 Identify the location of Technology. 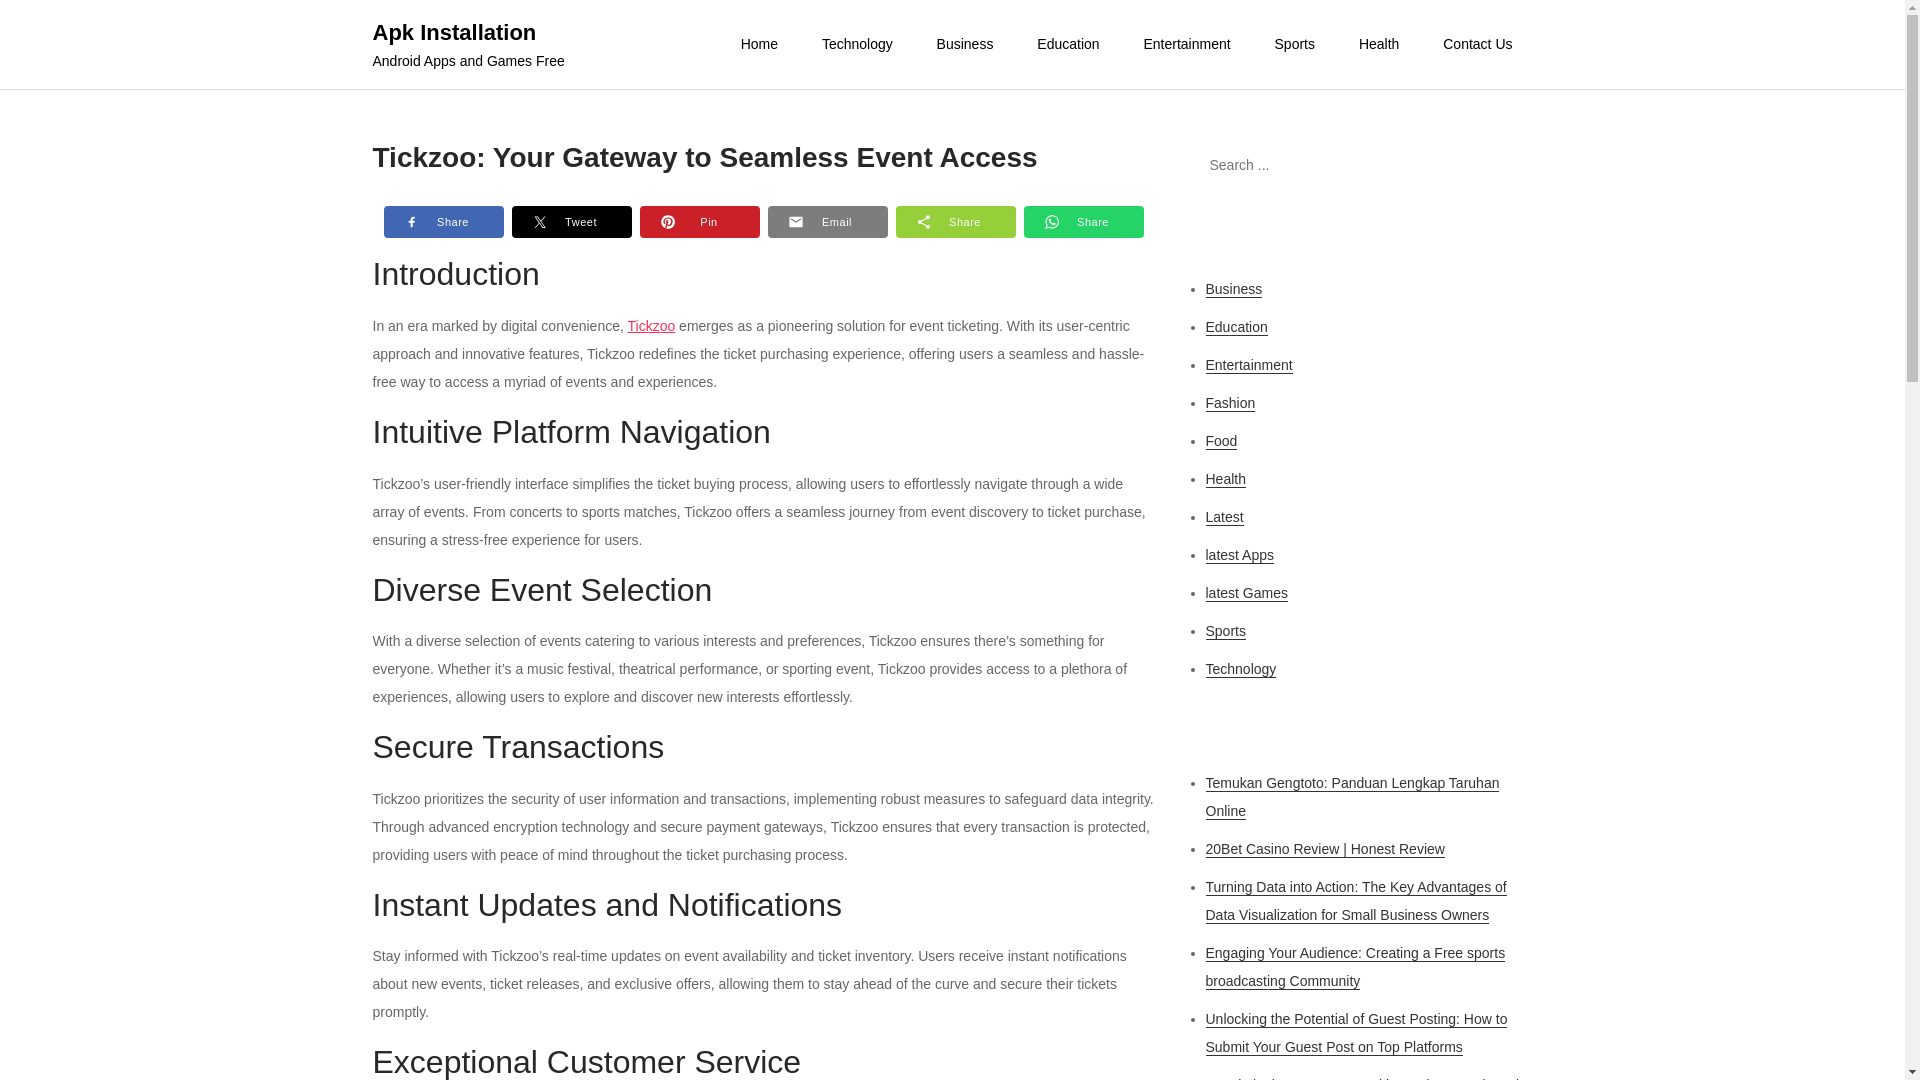
(858, 44).